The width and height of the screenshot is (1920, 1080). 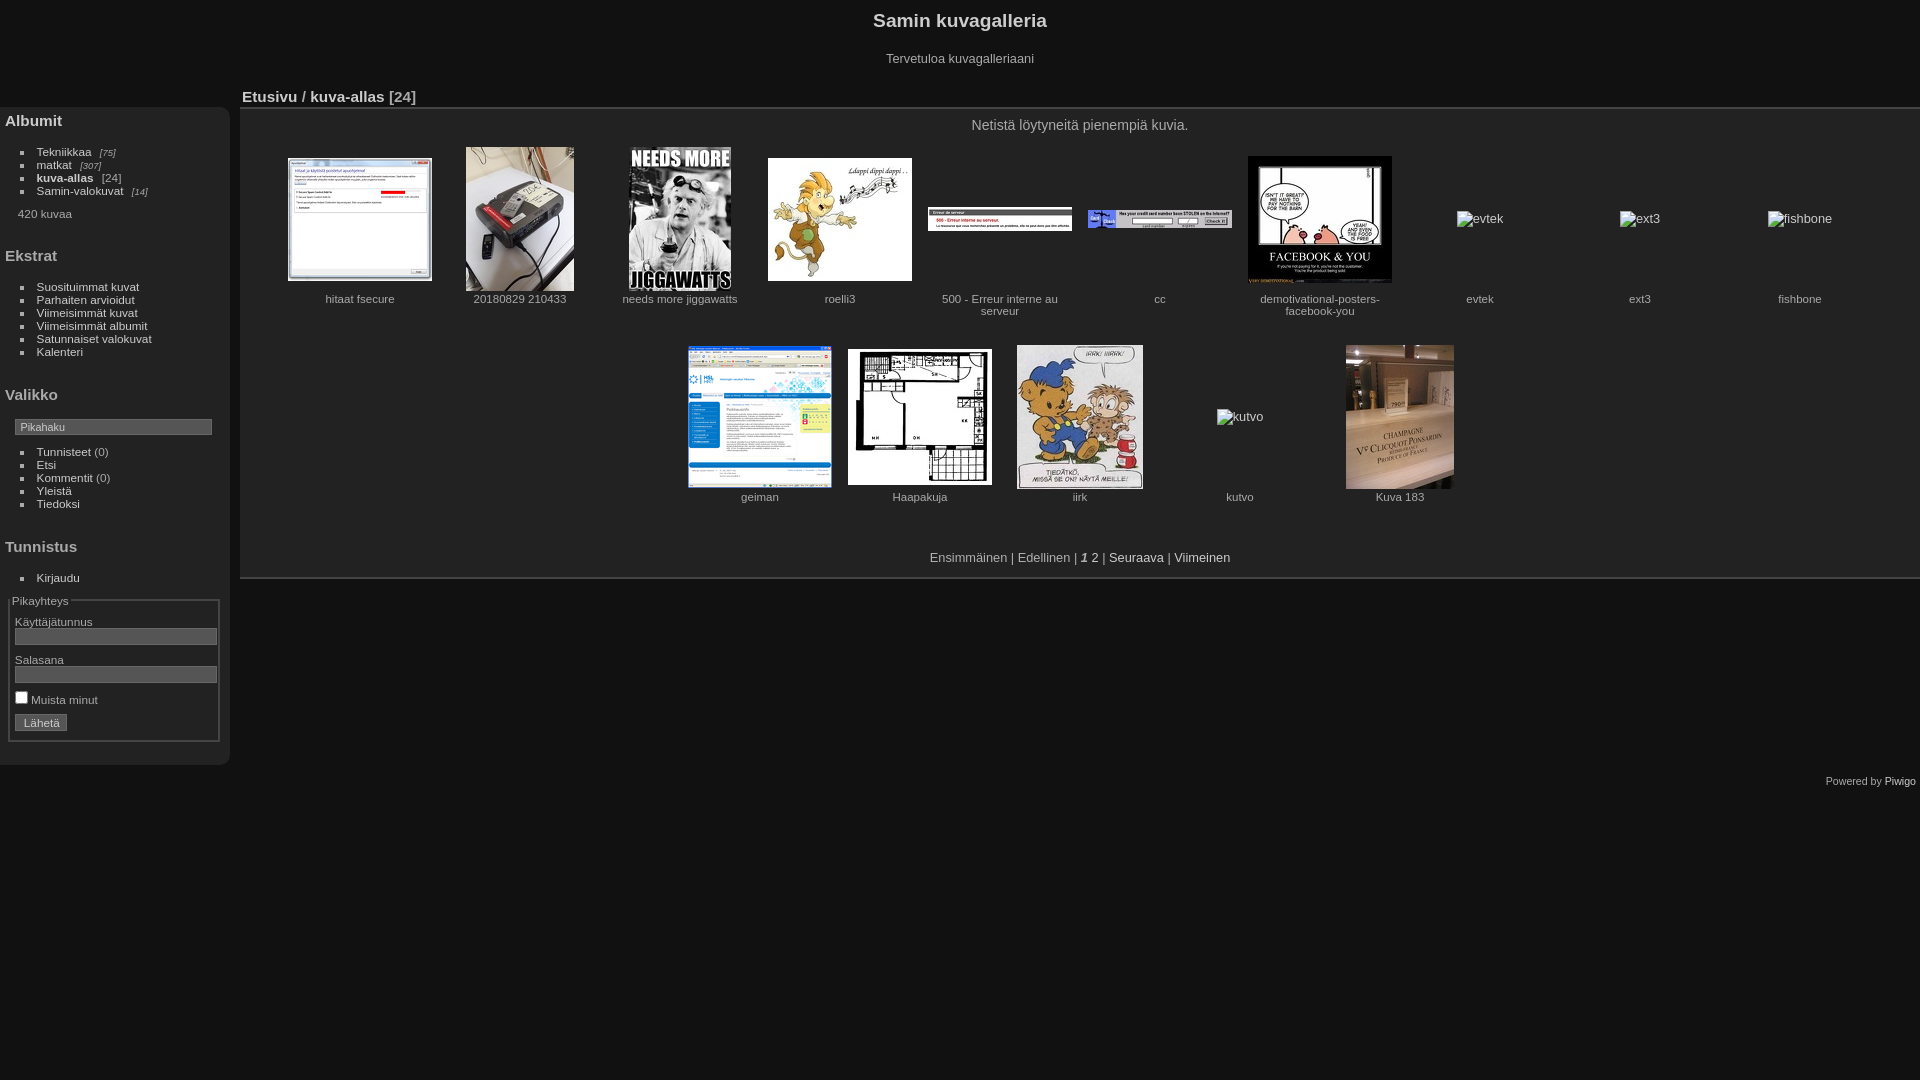 What do you see at coordinates (1904, 92) in the screenshot?
I see `Kieli` at bounding box center [1904, 92].